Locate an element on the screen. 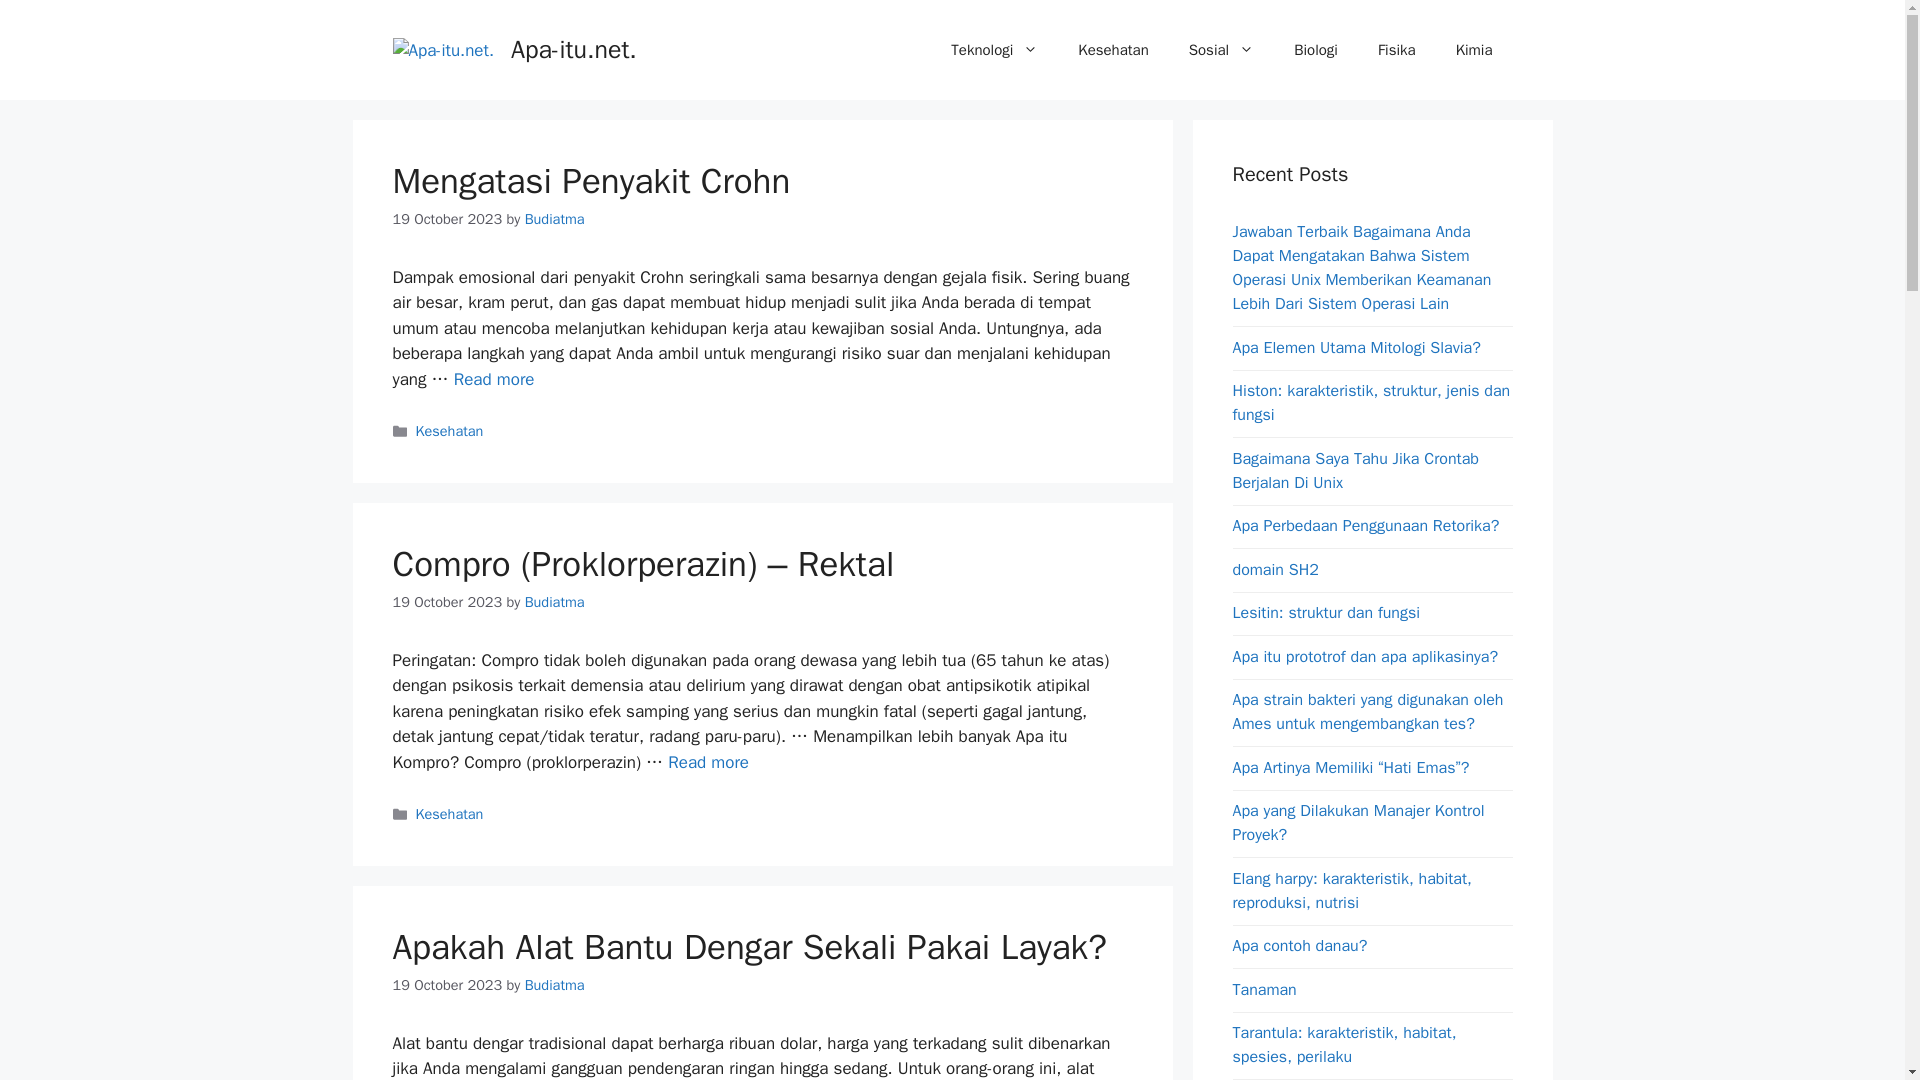  Fisika is located at coordinates (1396, 50).